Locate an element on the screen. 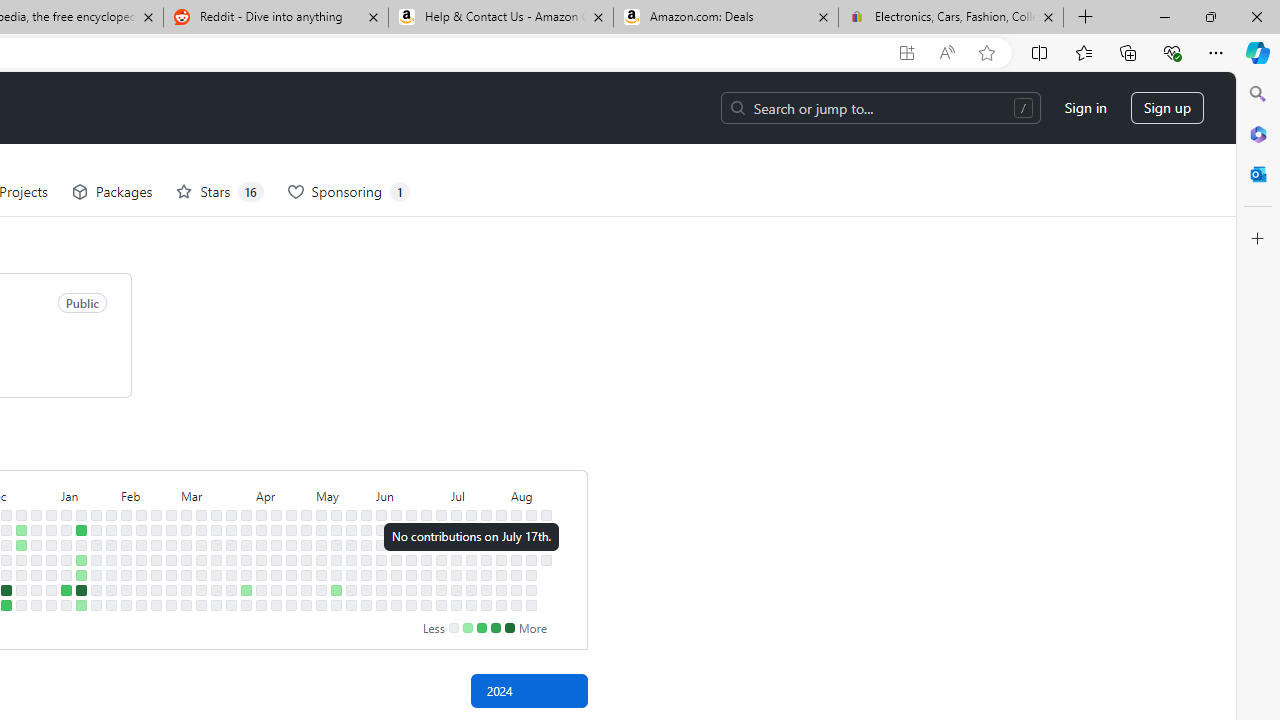  March is located at coordinates (216, 494).